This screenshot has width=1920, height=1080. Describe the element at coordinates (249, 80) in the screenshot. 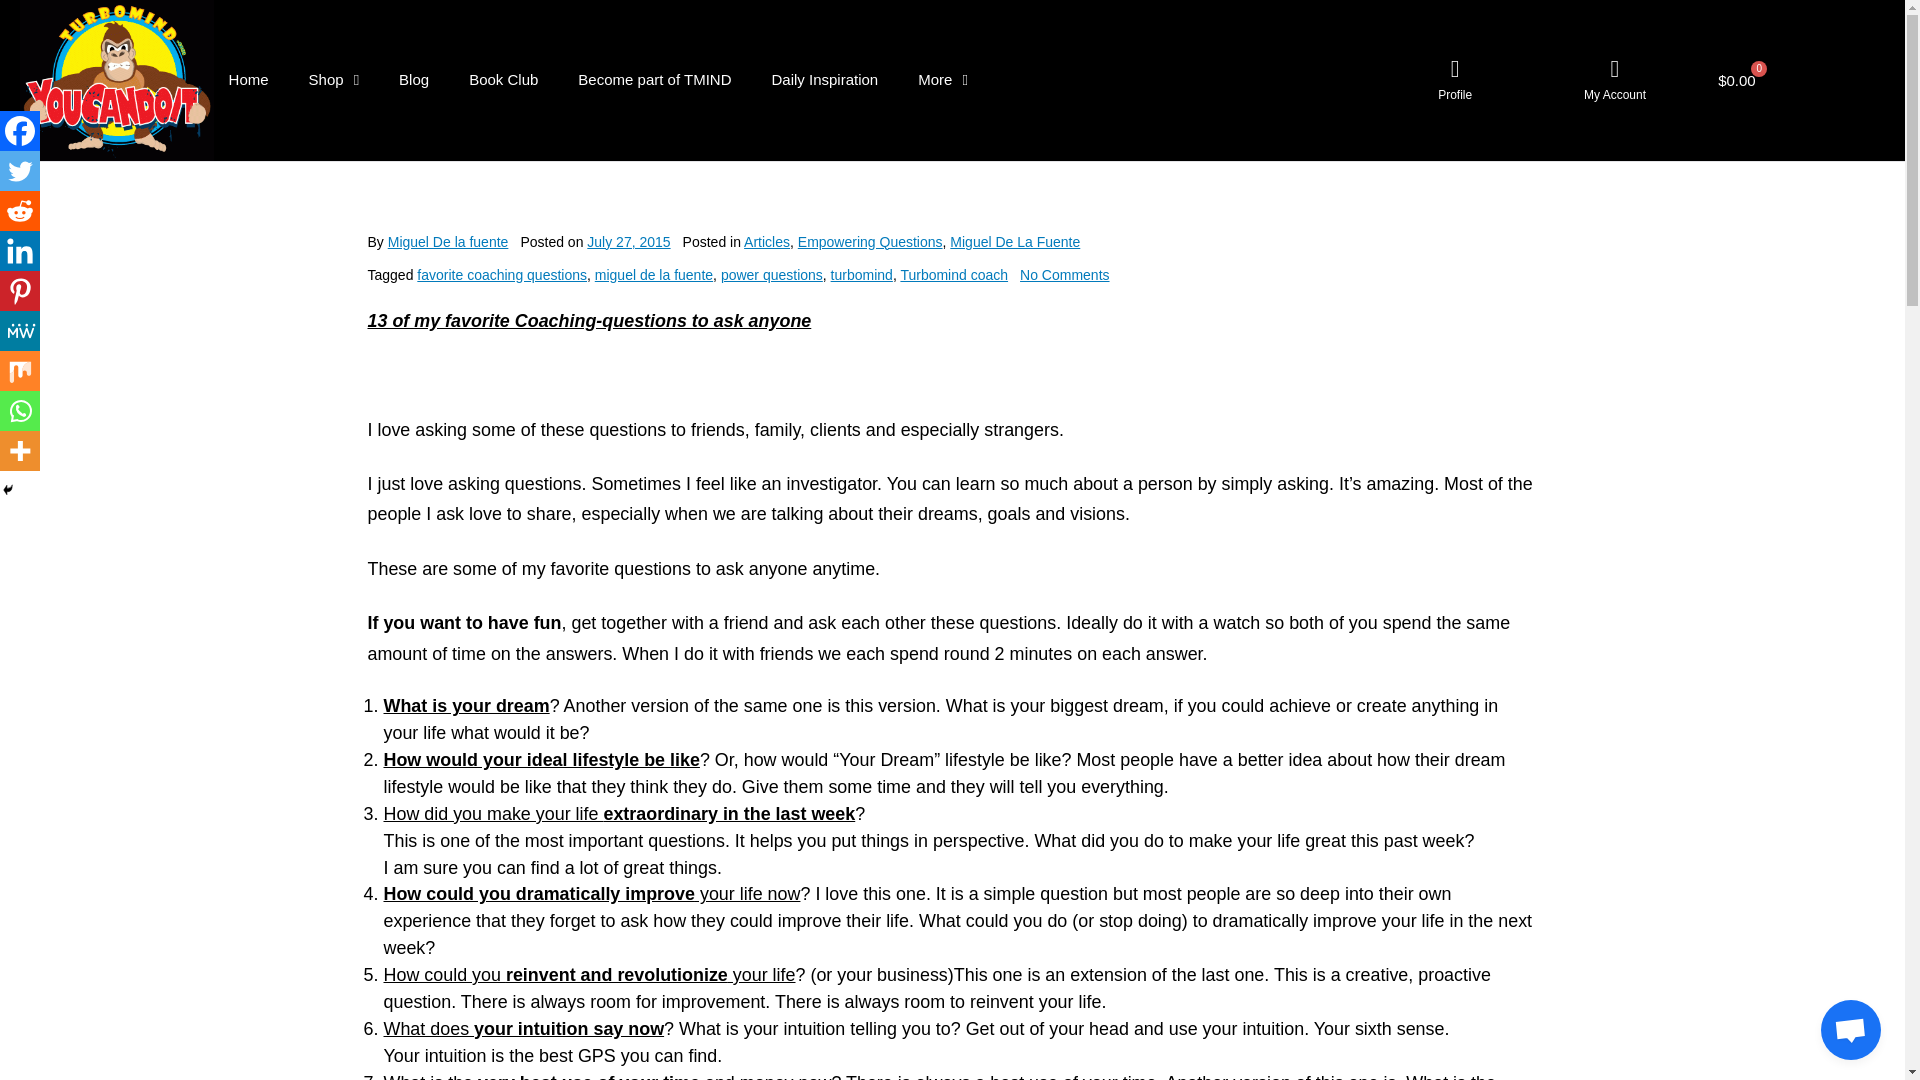

I see `Home` at that location.